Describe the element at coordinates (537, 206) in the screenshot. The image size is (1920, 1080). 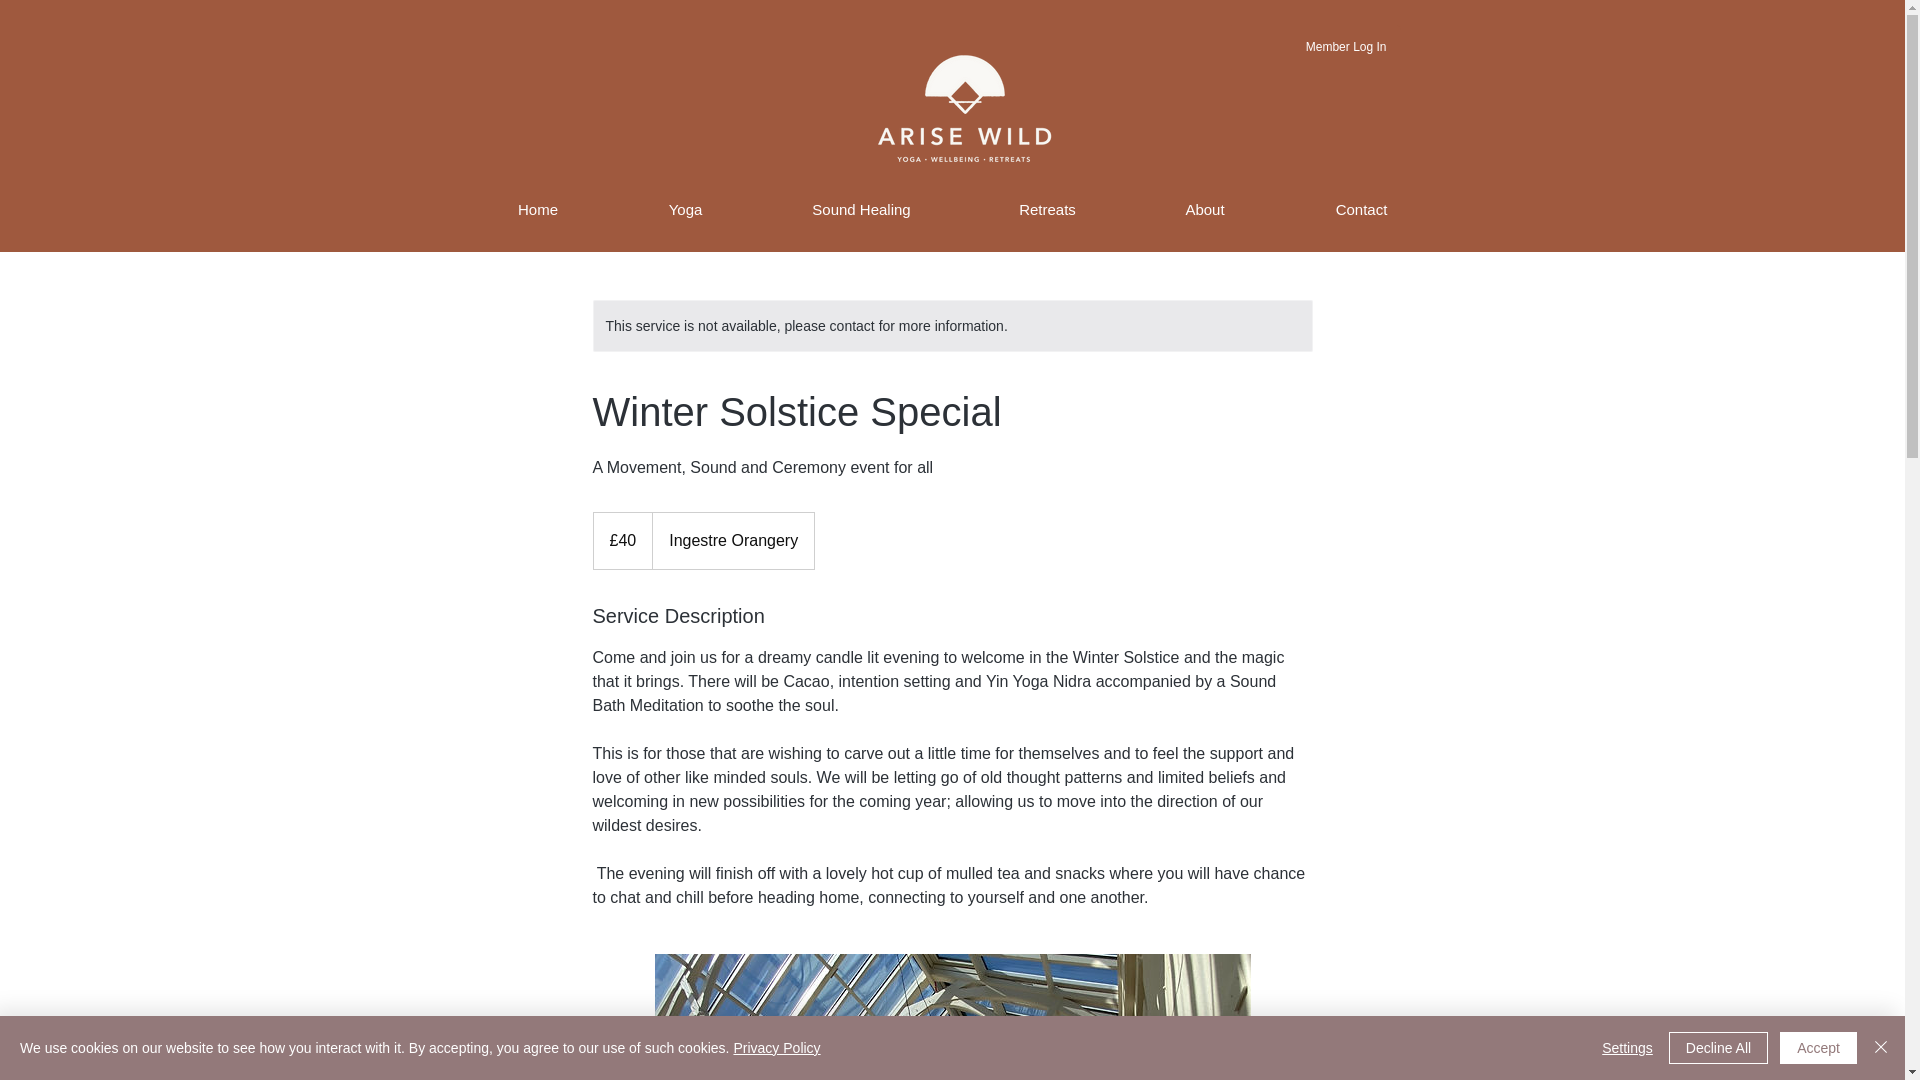
I see `Home` at that location.